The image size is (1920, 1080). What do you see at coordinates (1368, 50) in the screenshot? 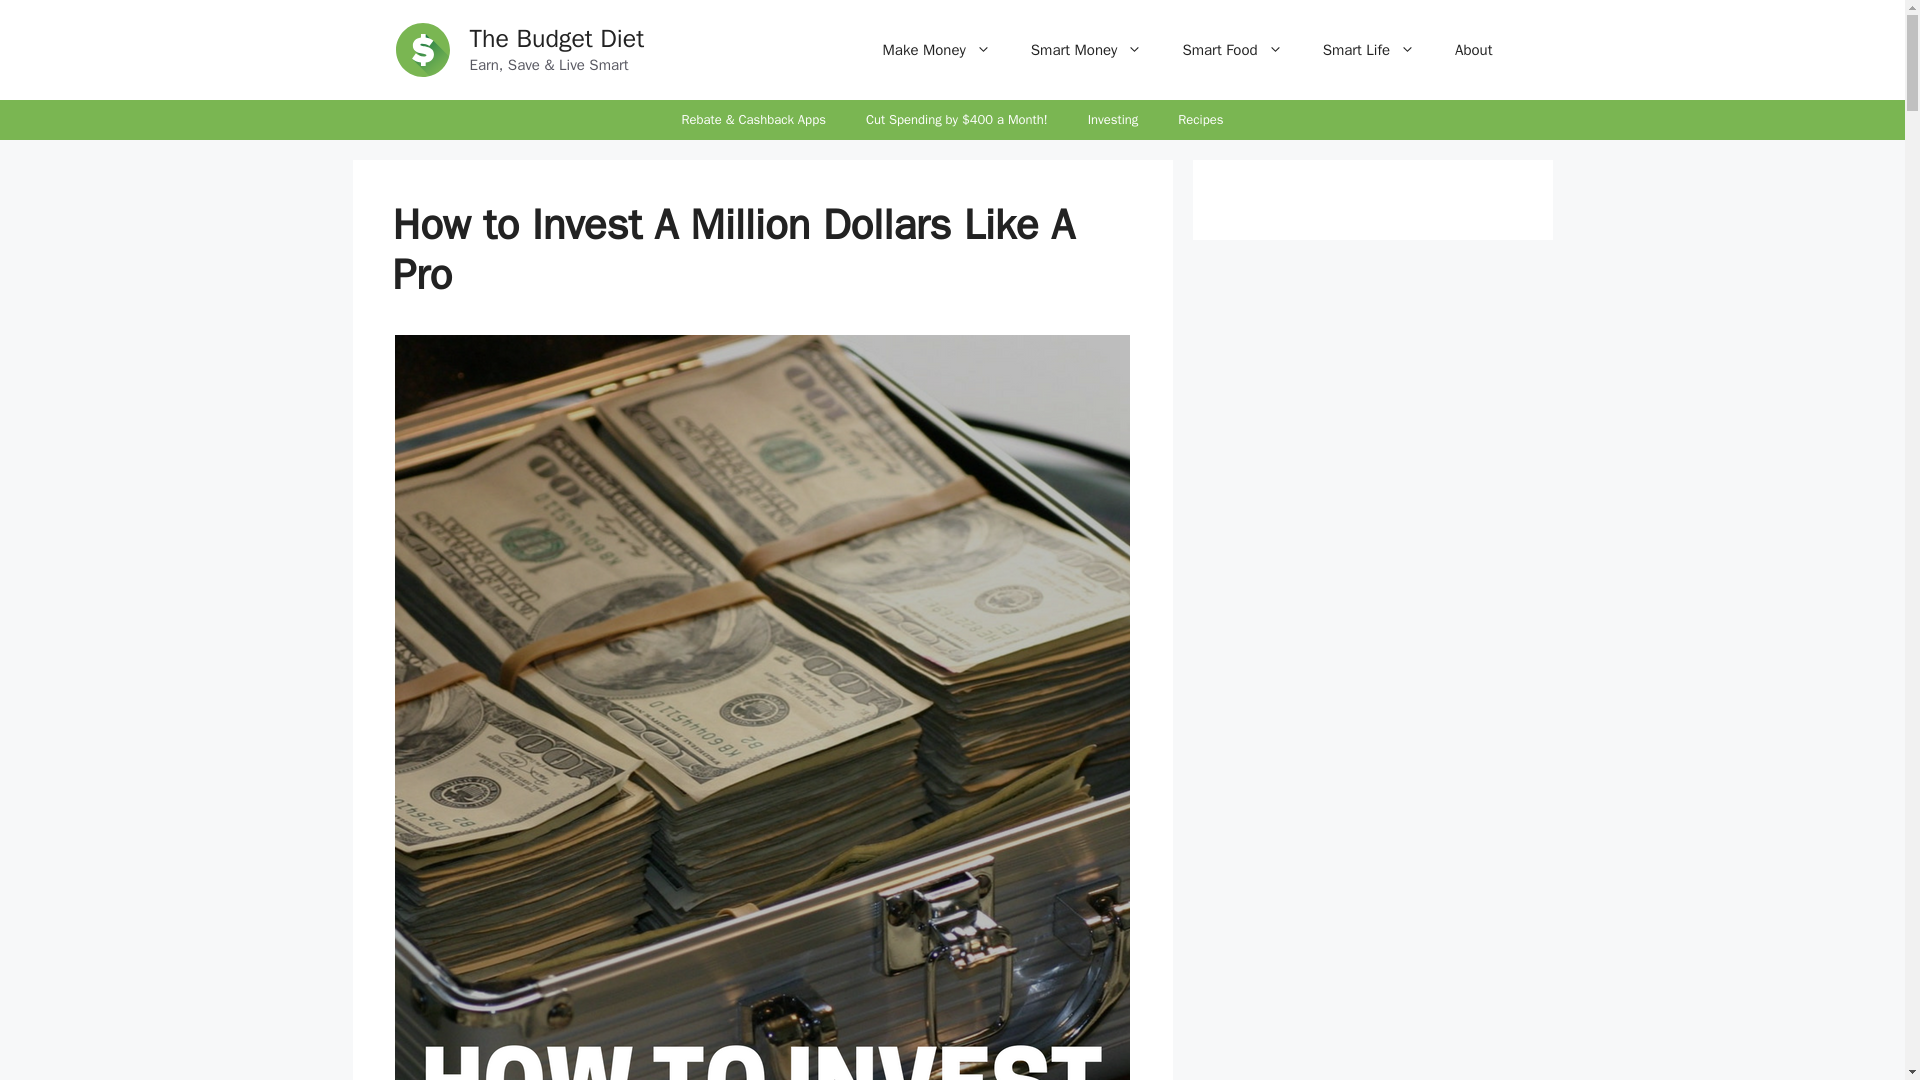
I see `Smart Life` at bounding box center [1368, 50].